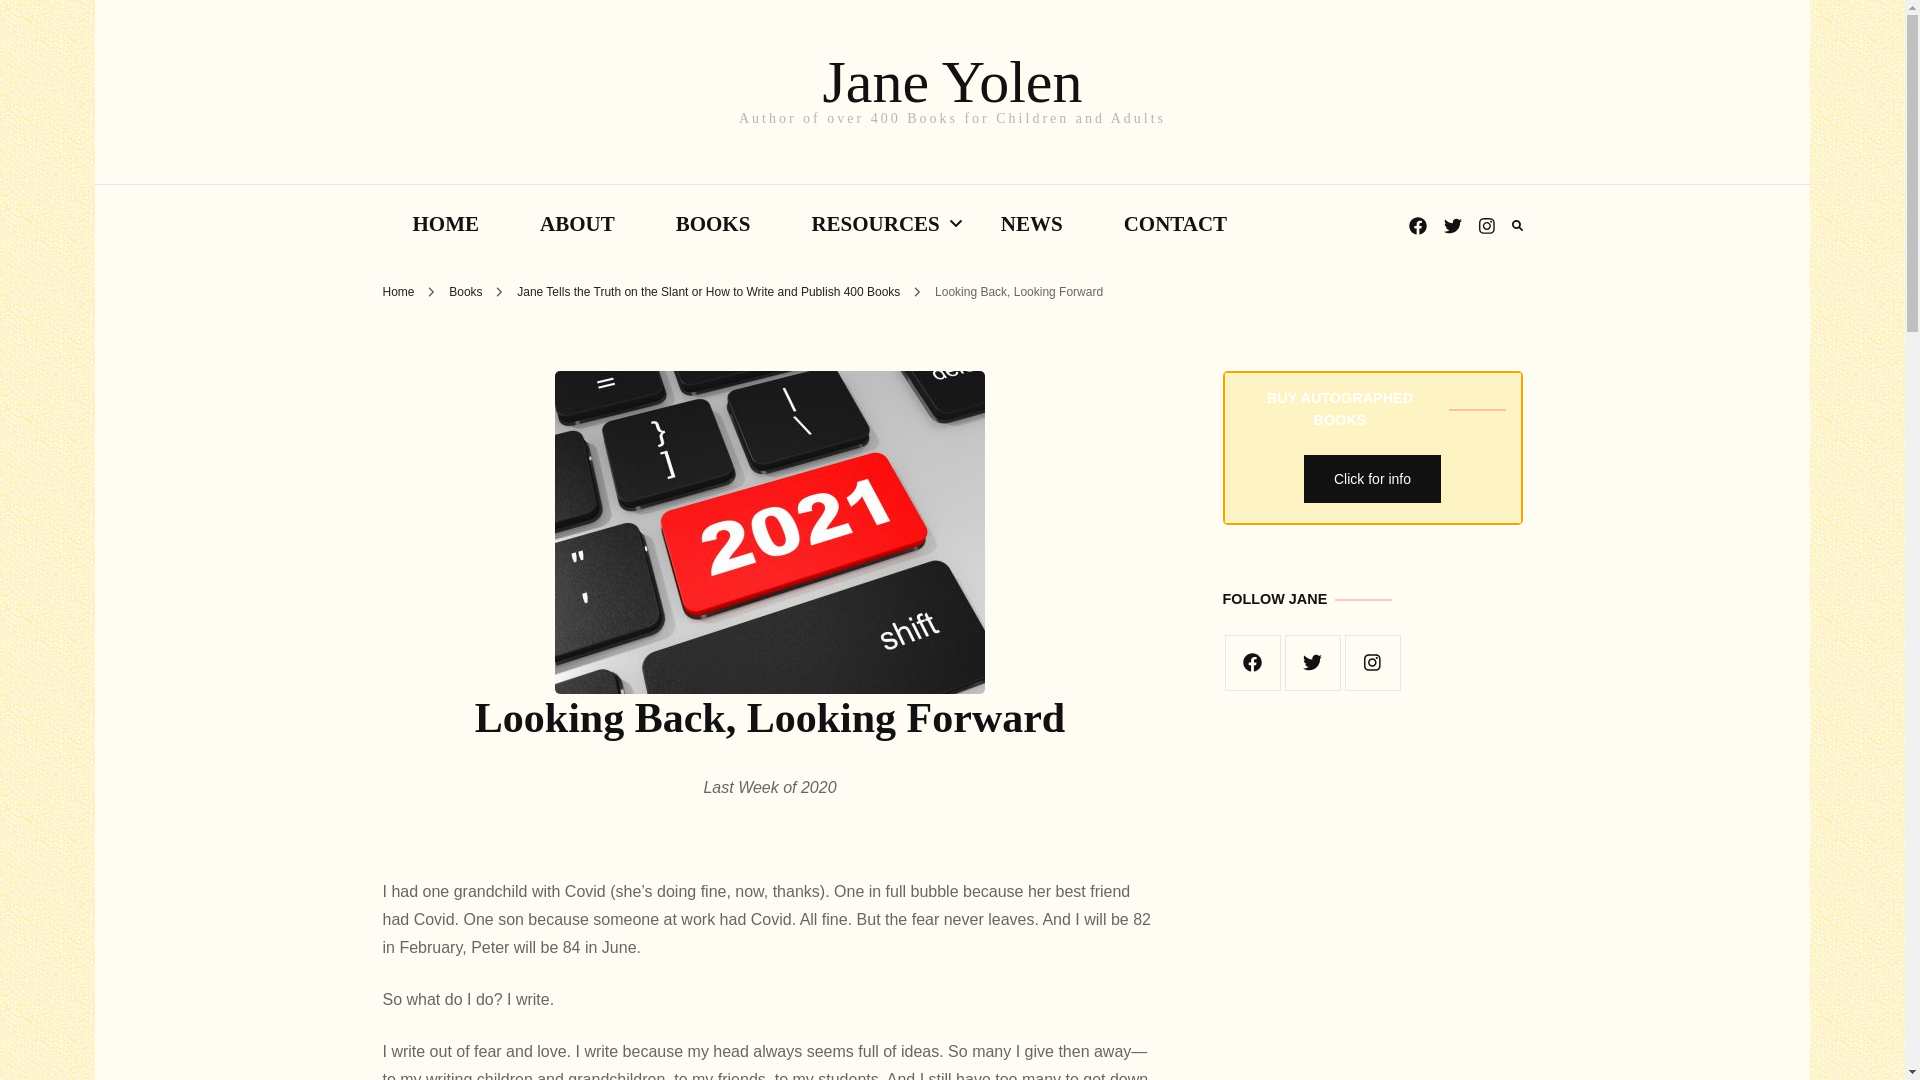 This screenshot has height=1080, width=1920. I want to click on Click for info, so click(1372, 478).